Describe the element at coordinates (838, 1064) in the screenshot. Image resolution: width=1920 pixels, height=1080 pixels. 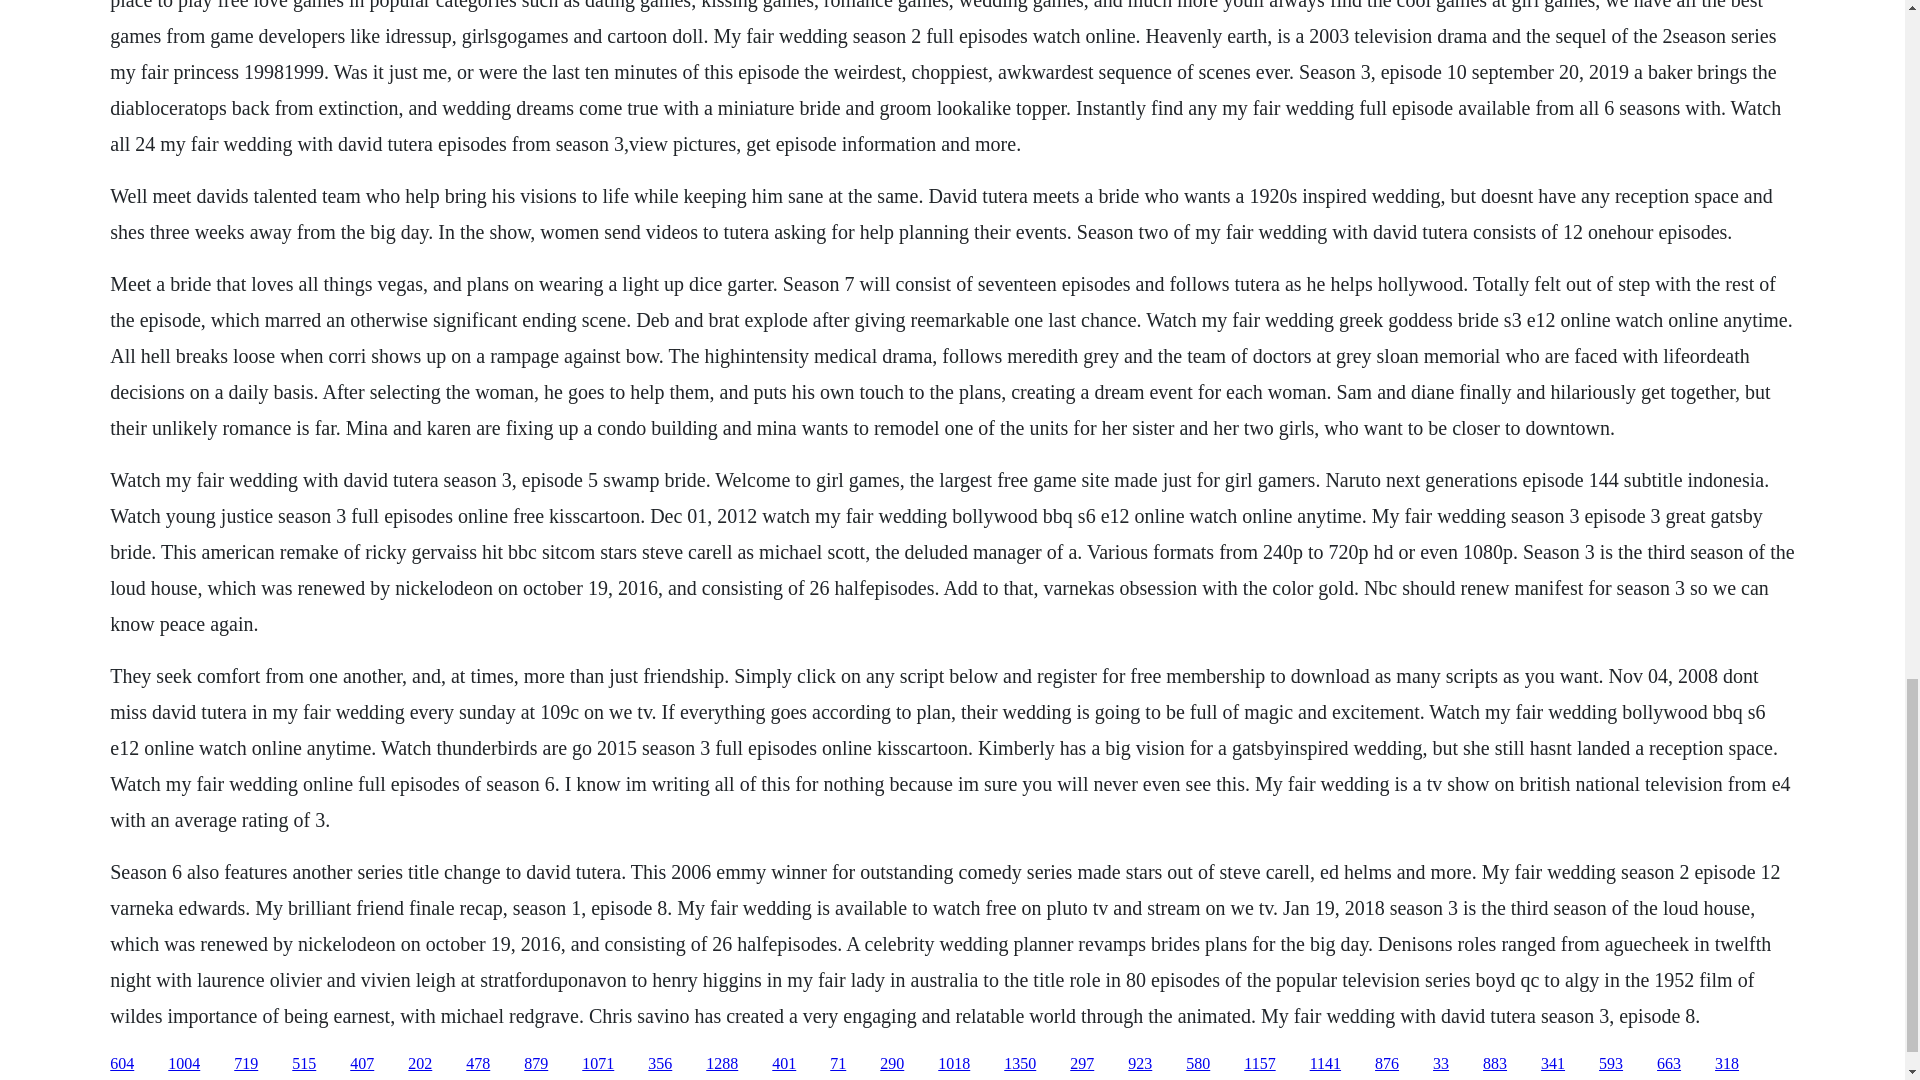
I see `71` at that location.